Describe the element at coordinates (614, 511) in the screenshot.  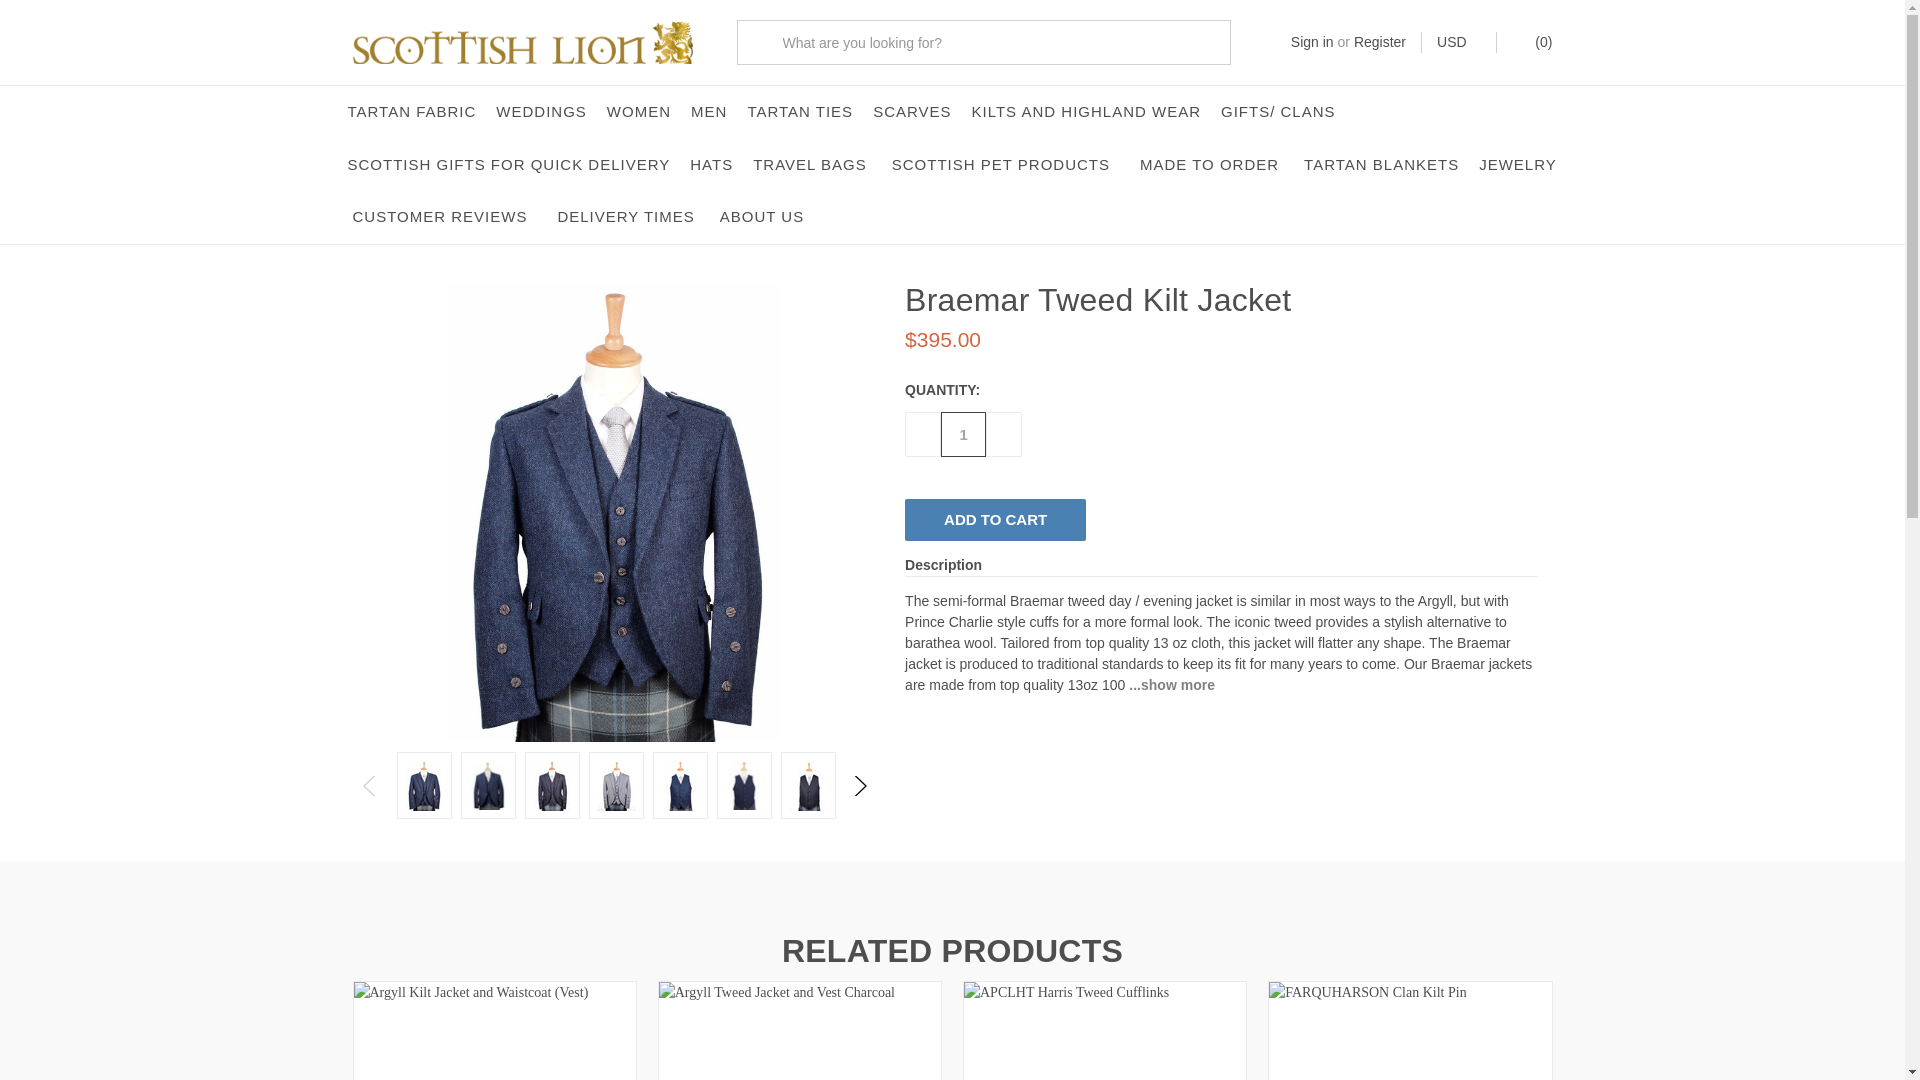
I see `Braemar Tweed Kilt Jacket and Waistcoat - Lomond Blue Tweed` at that location.